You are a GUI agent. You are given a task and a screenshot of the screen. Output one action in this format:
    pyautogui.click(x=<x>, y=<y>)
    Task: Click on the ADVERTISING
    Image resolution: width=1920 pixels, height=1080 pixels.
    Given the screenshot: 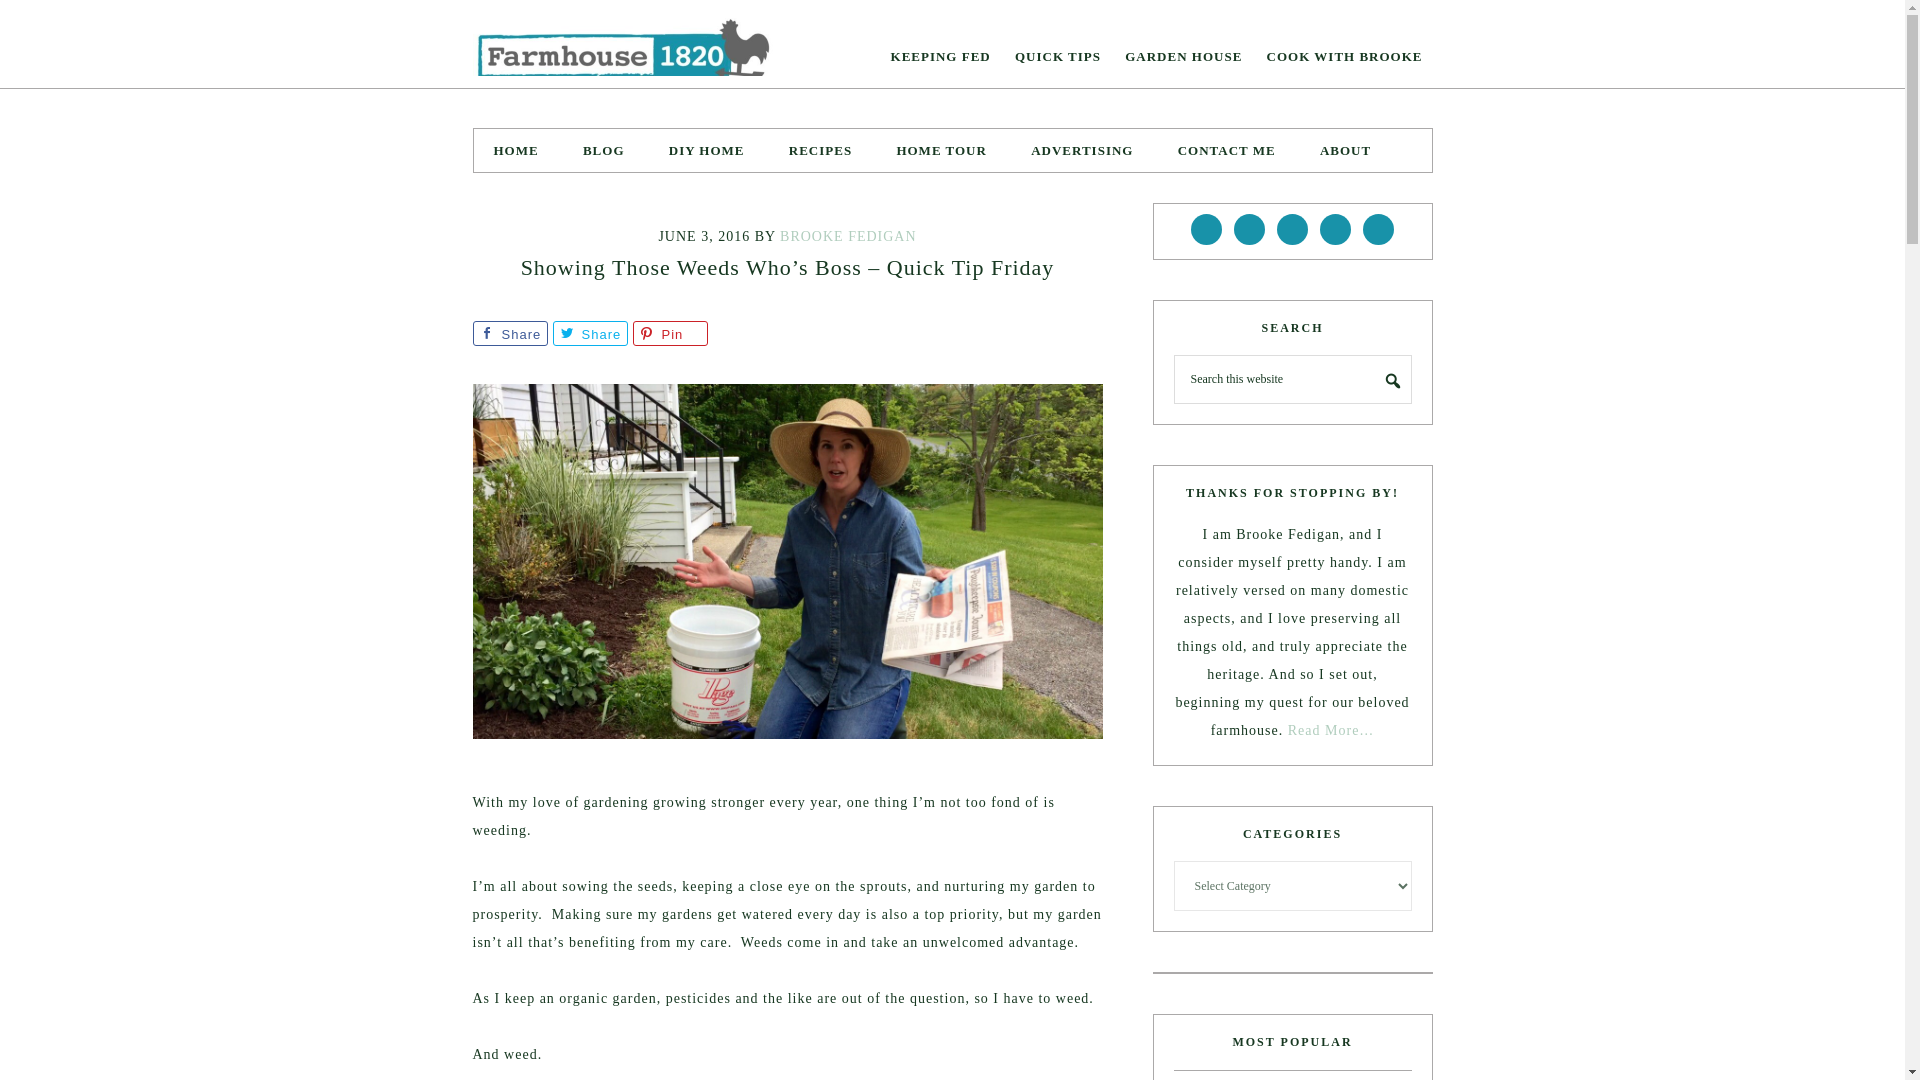 What is the action you would take?
    pyautogui.click(x=1082, y=150)
    